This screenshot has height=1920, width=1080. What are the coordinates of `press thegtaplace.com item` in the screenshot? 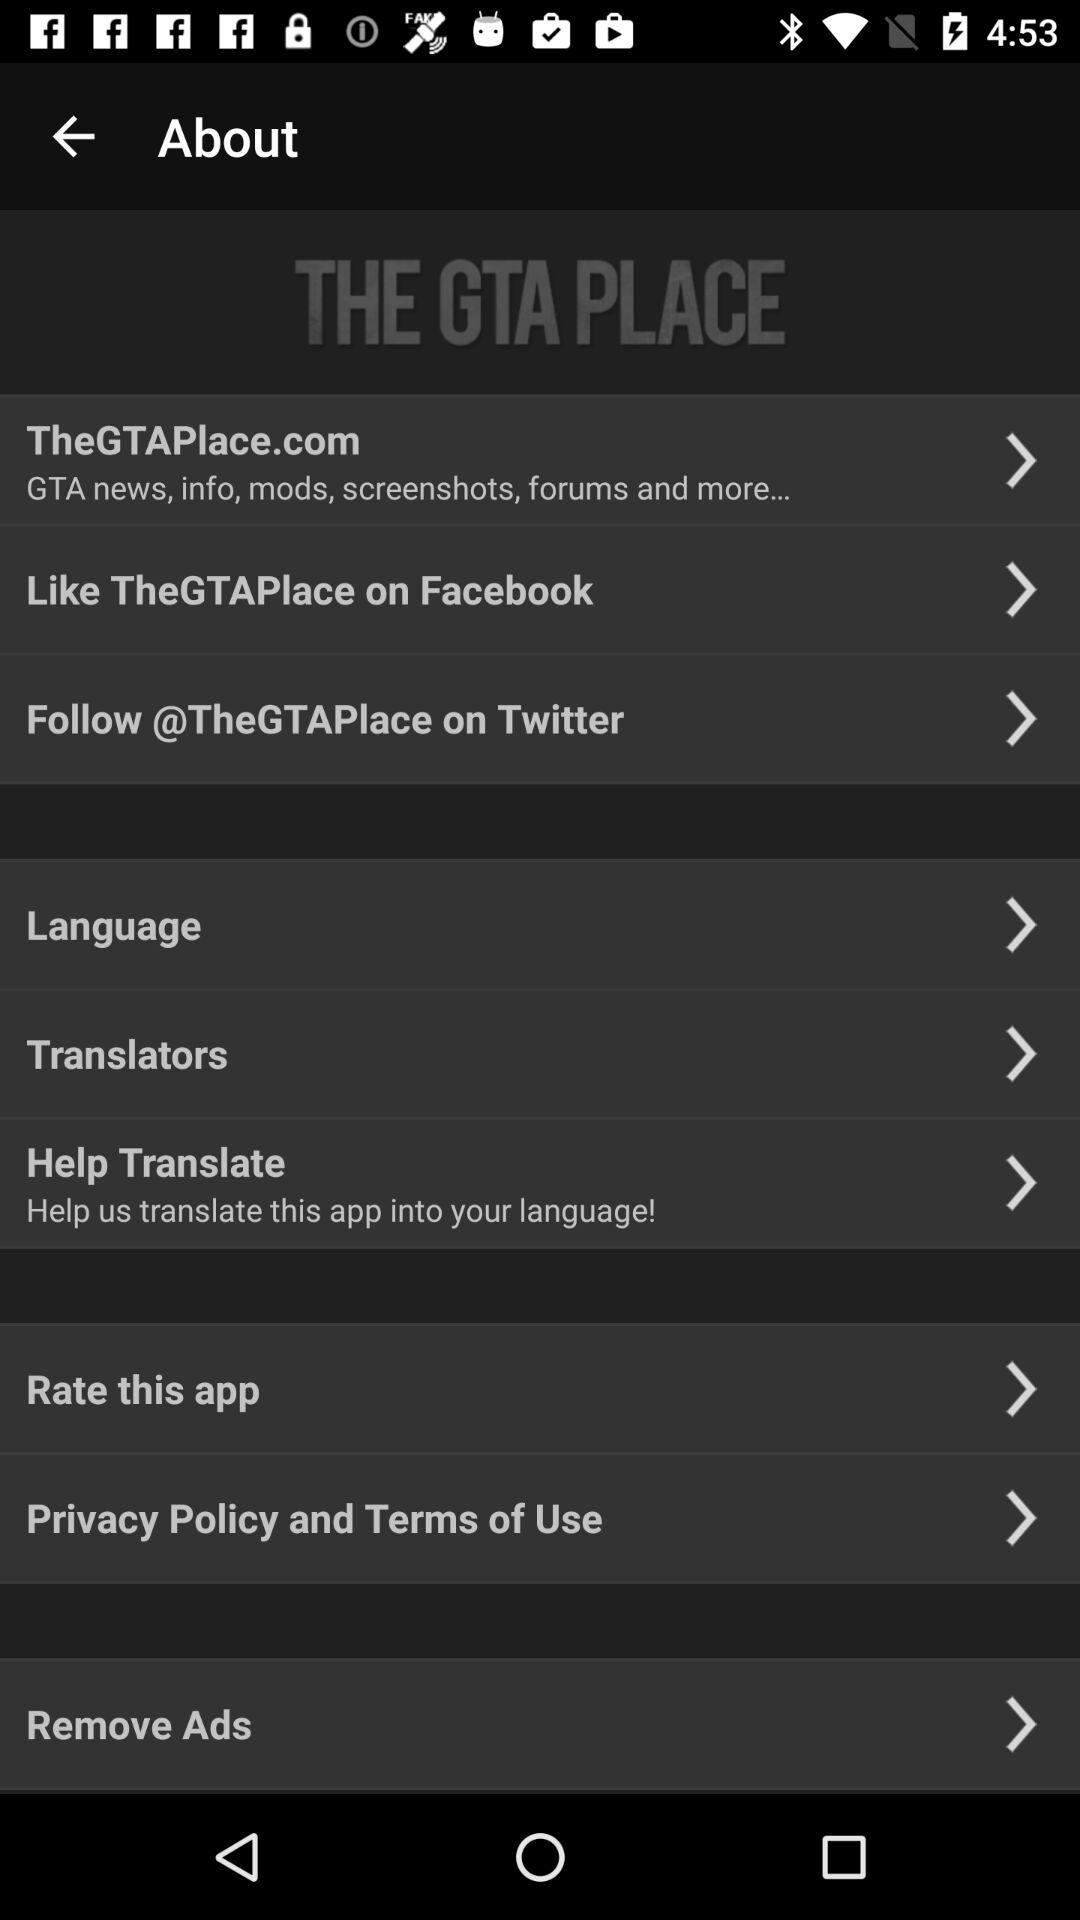 It's located at (193, 438).